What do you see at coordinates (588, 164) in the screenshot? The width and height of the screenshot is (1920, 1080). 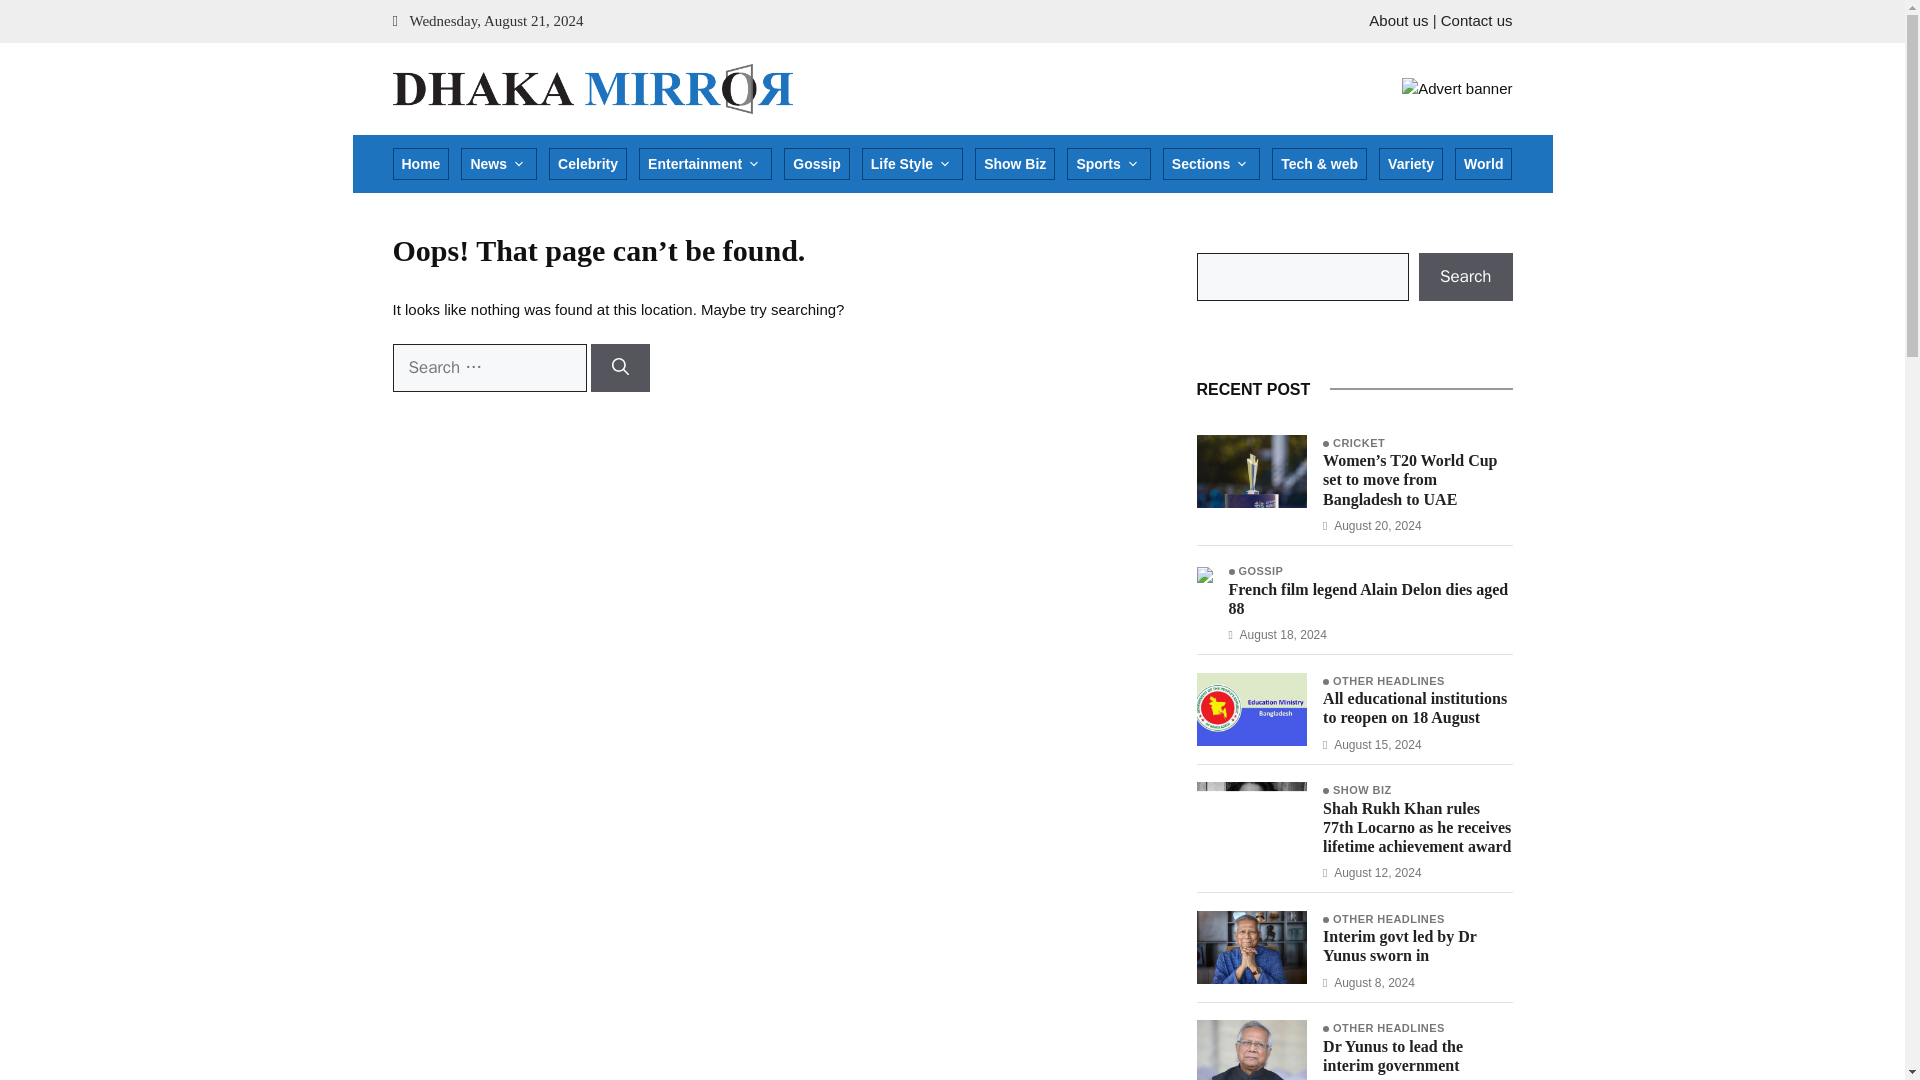 I see `Celebrity` at bounding box center [588, 164].